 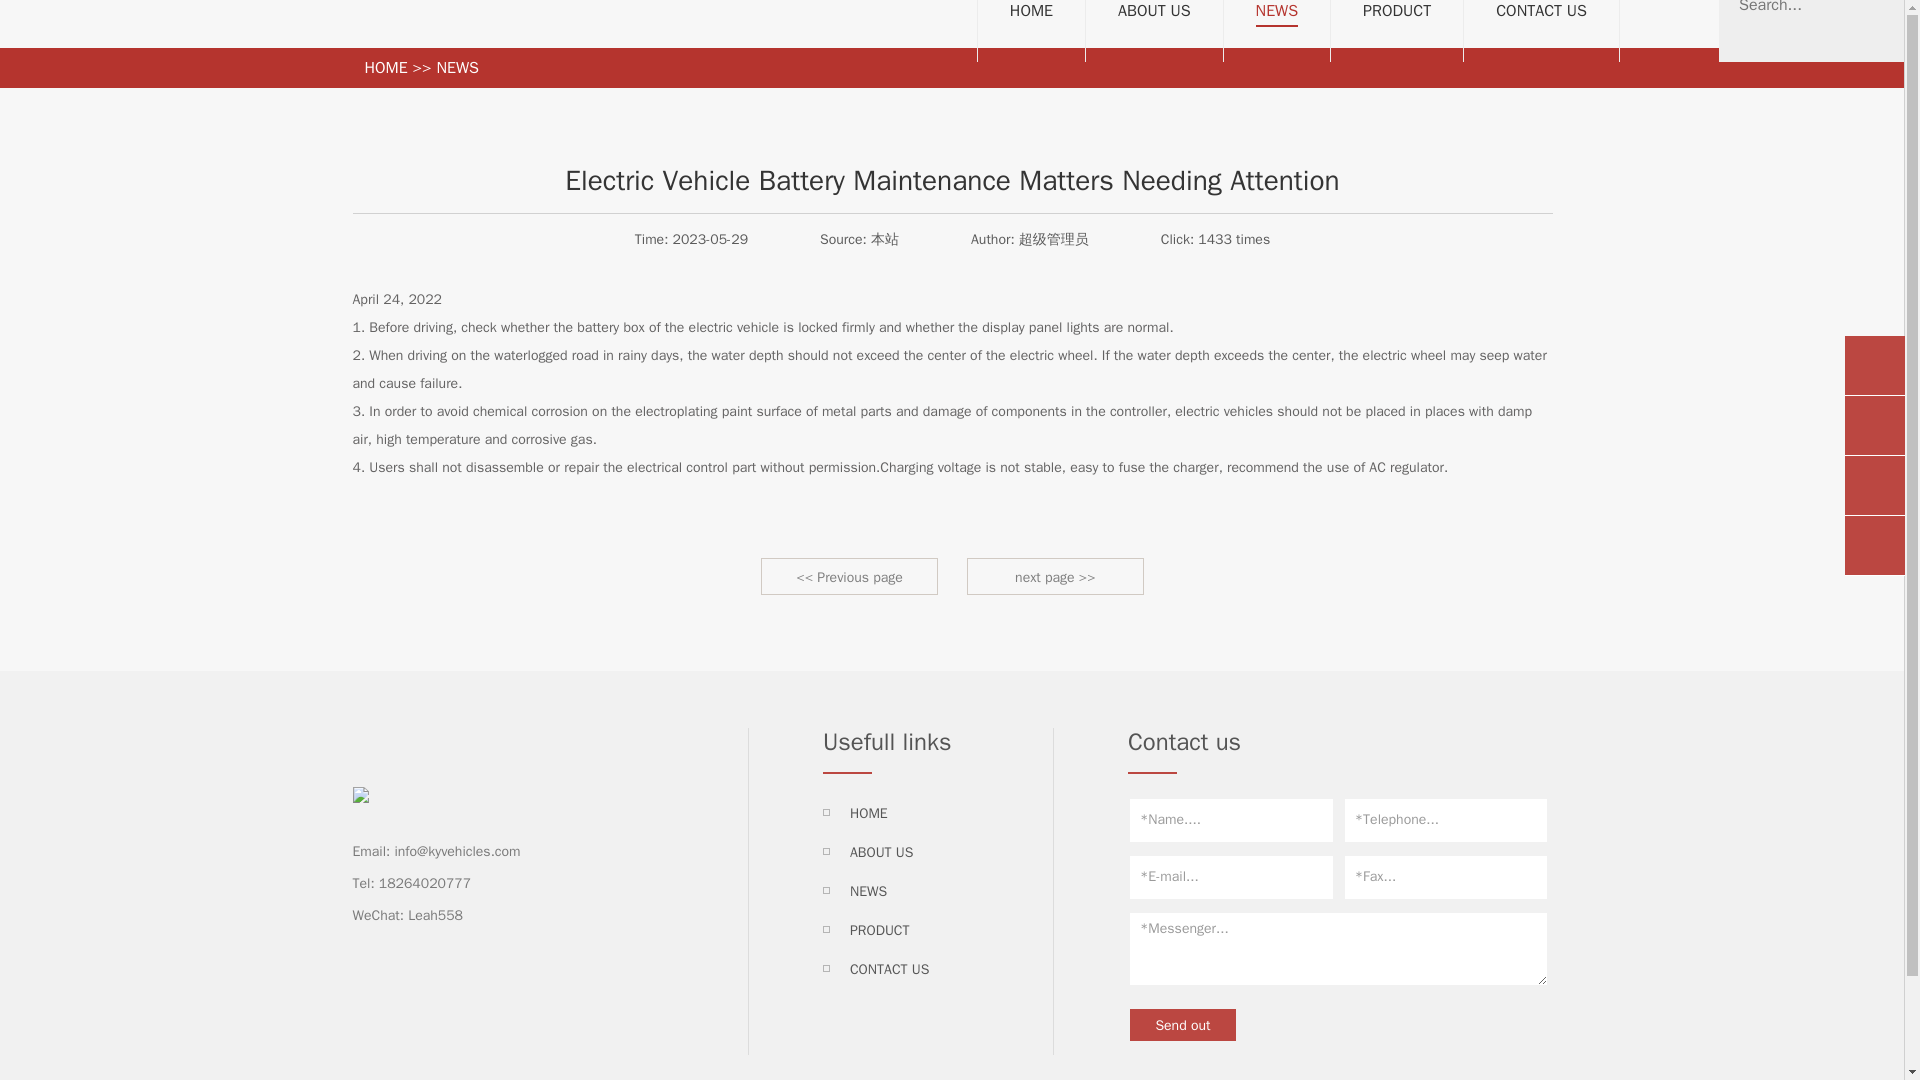 What do you see at coordinates (868, 812) in the screenshot?
I see `HOME` at bounding box center [868, 812].